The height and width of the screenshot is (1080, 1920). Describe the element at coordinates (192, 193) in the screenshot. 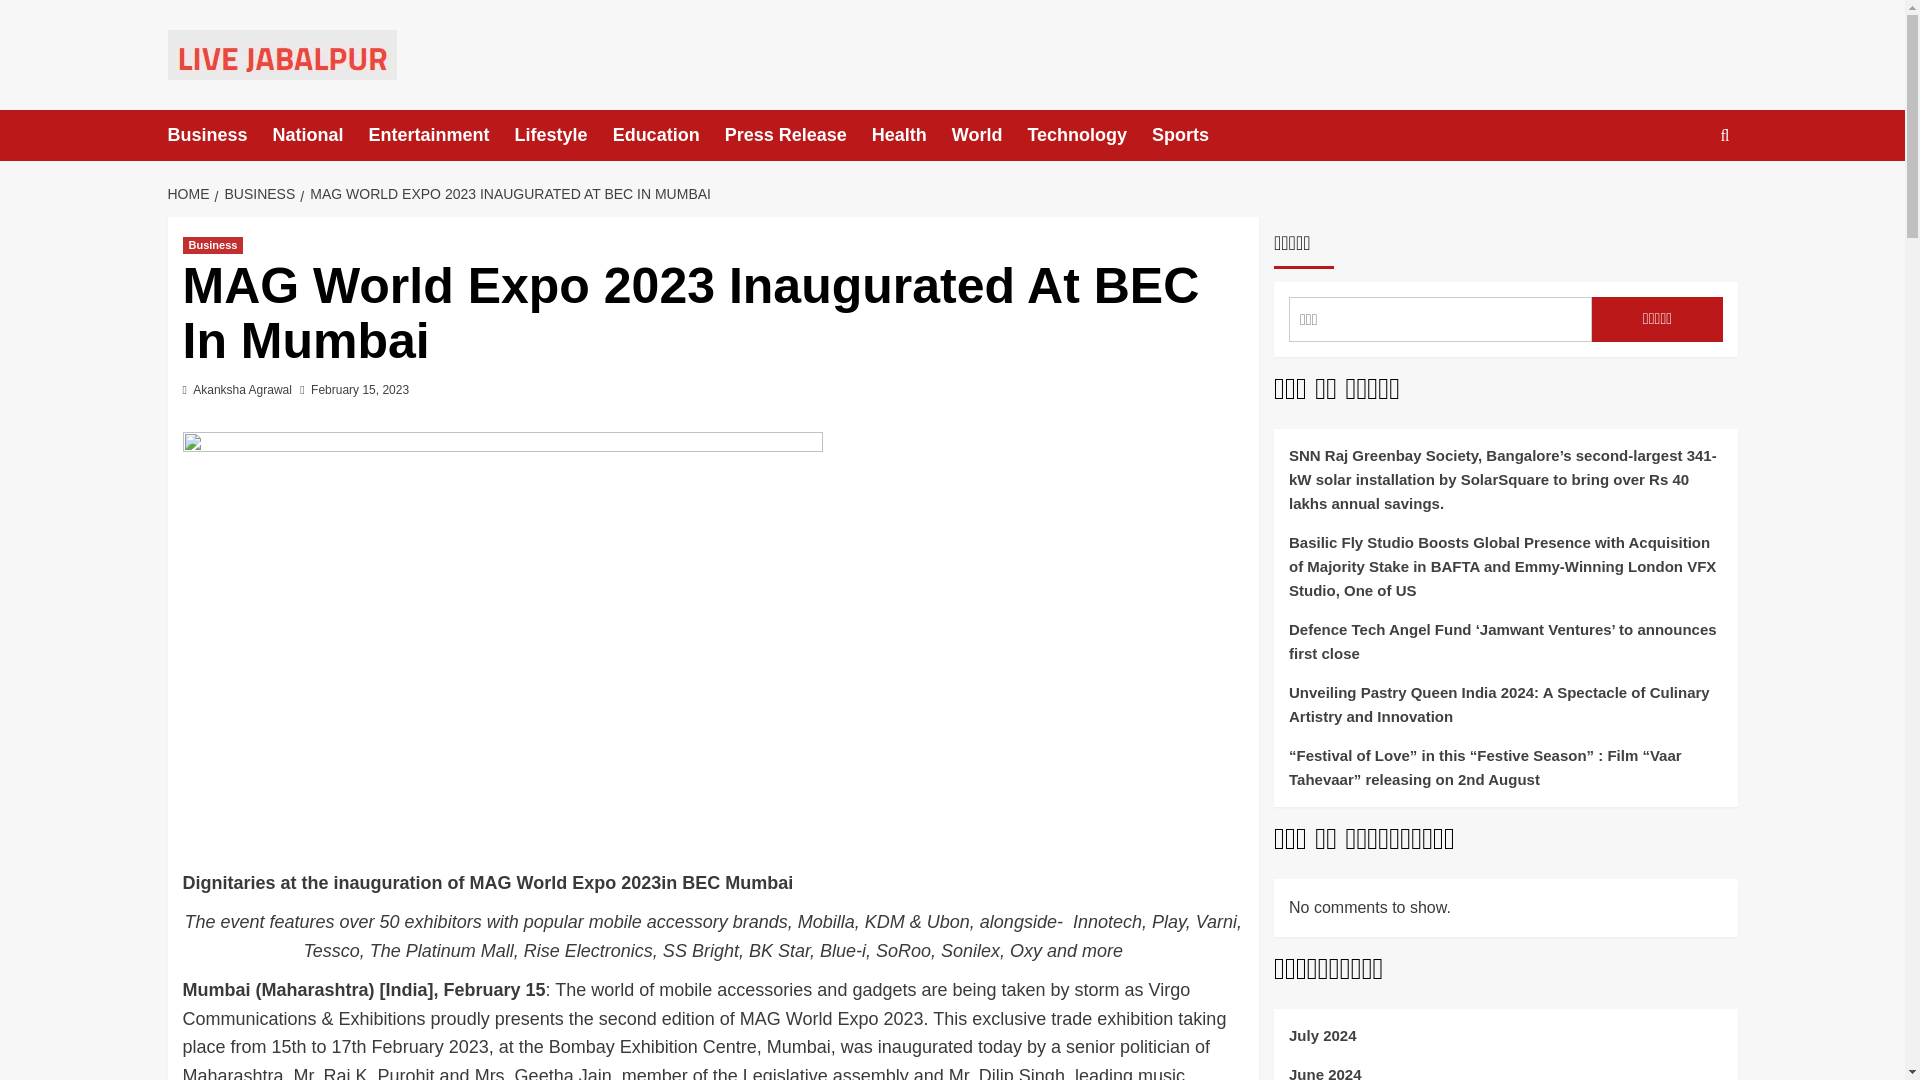

I see `HOME` at that location.